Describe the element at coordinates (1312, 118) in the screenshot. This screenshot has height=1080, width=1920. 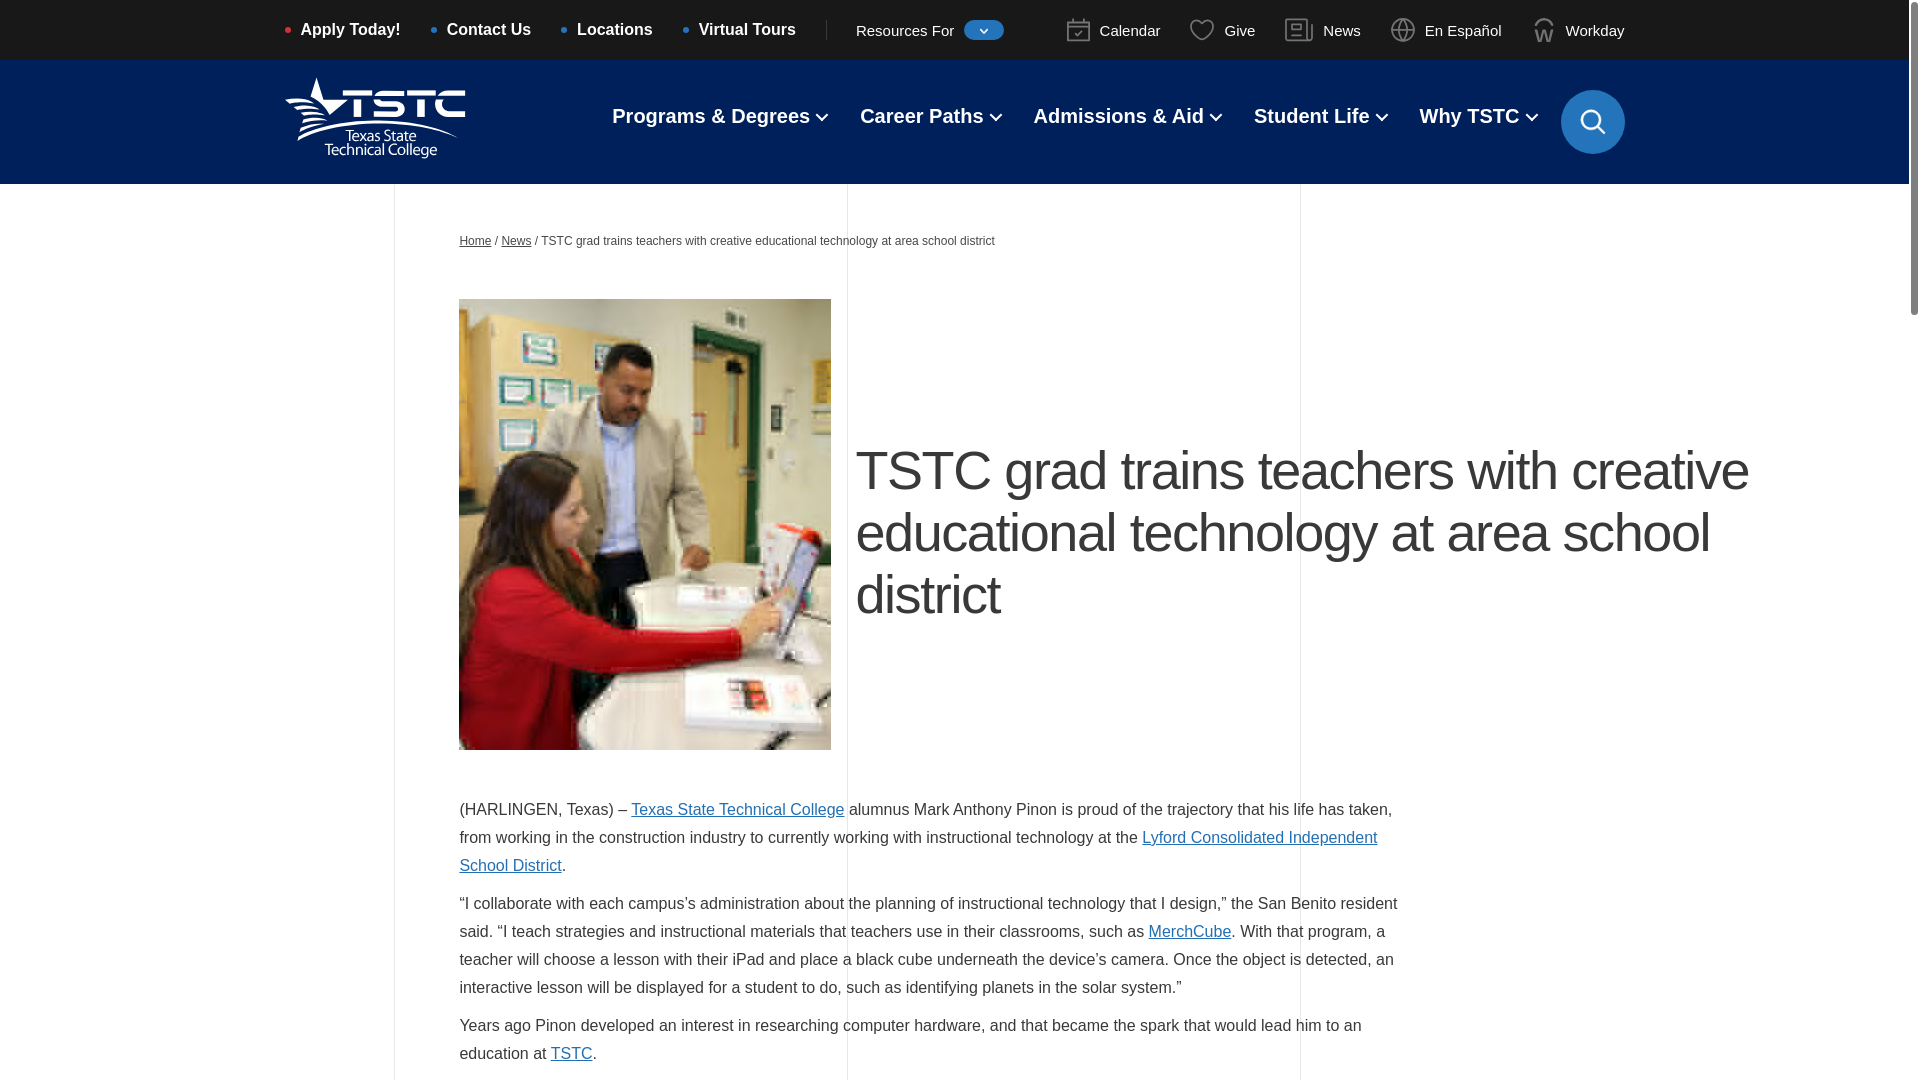
I see `Student Life` at that location.